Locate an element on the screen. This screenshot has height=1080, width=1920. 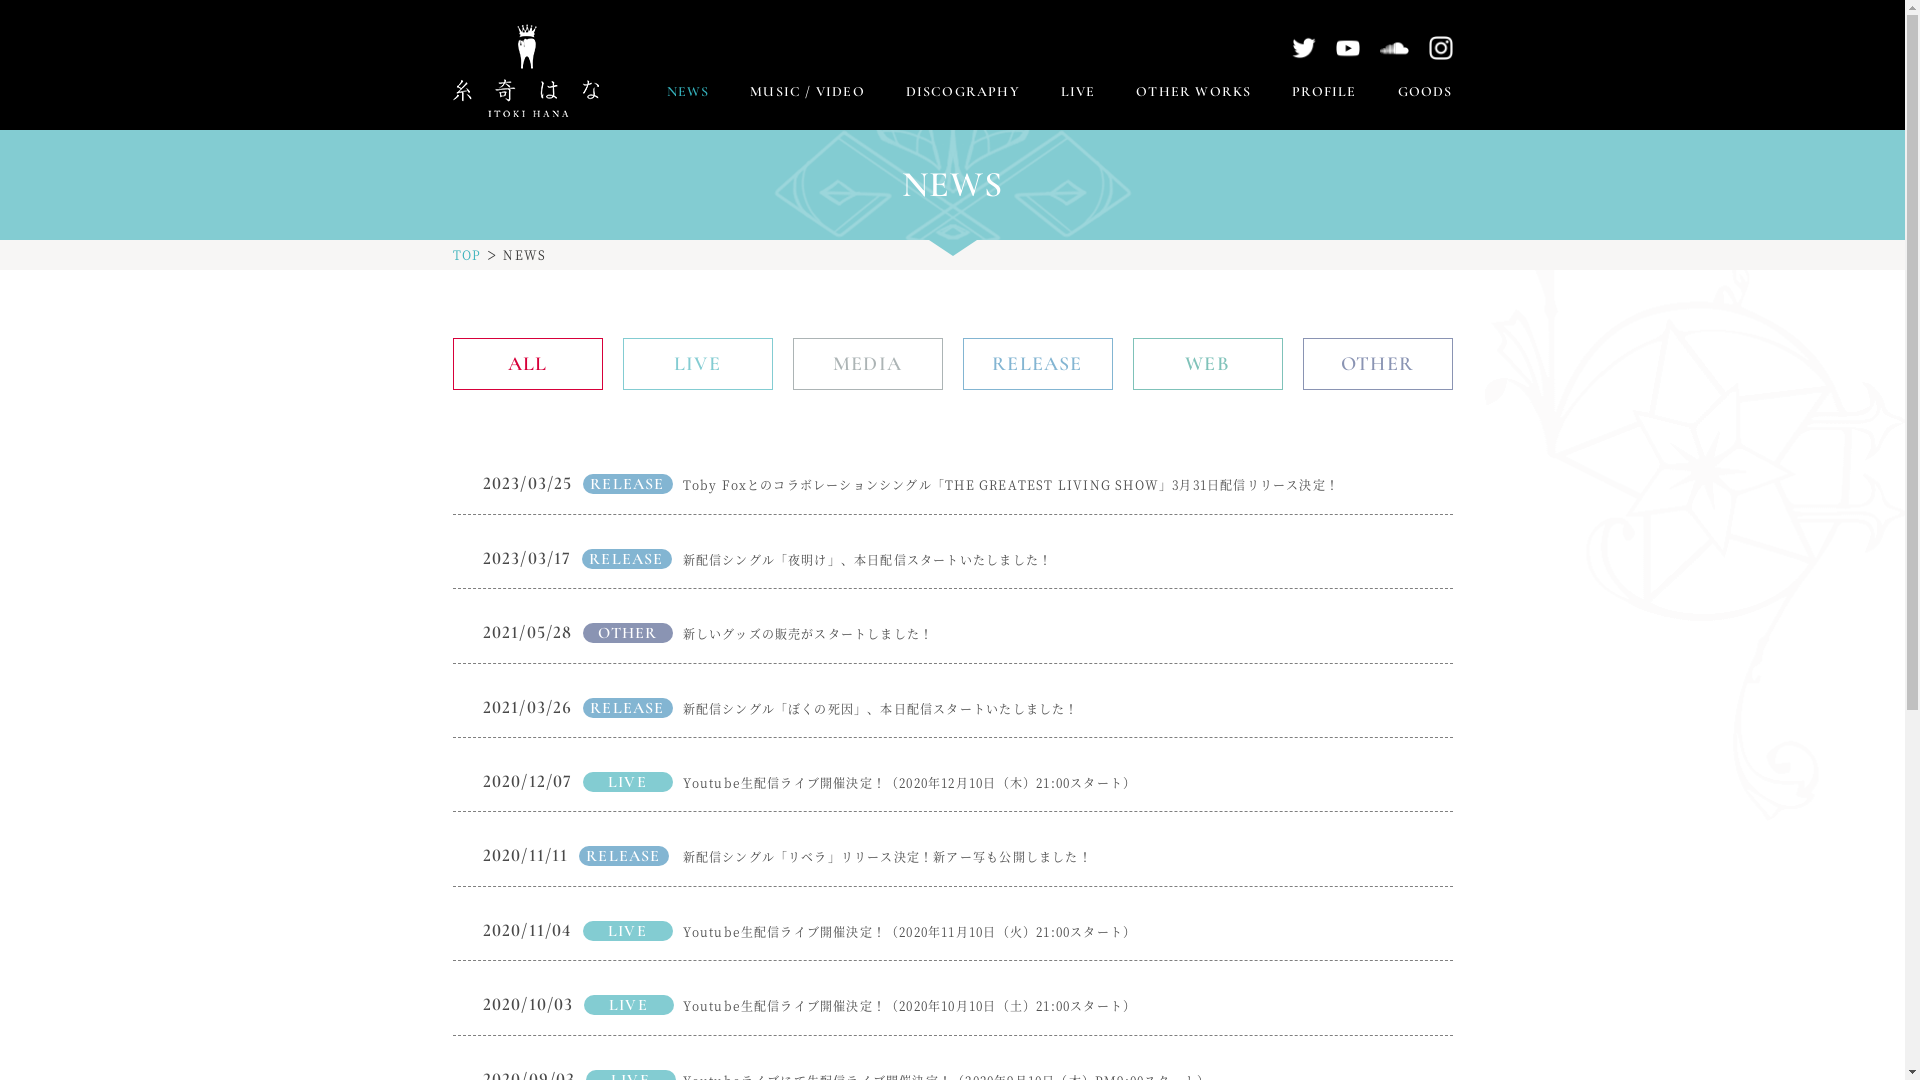
ALL is located at coordinates (527, 364).